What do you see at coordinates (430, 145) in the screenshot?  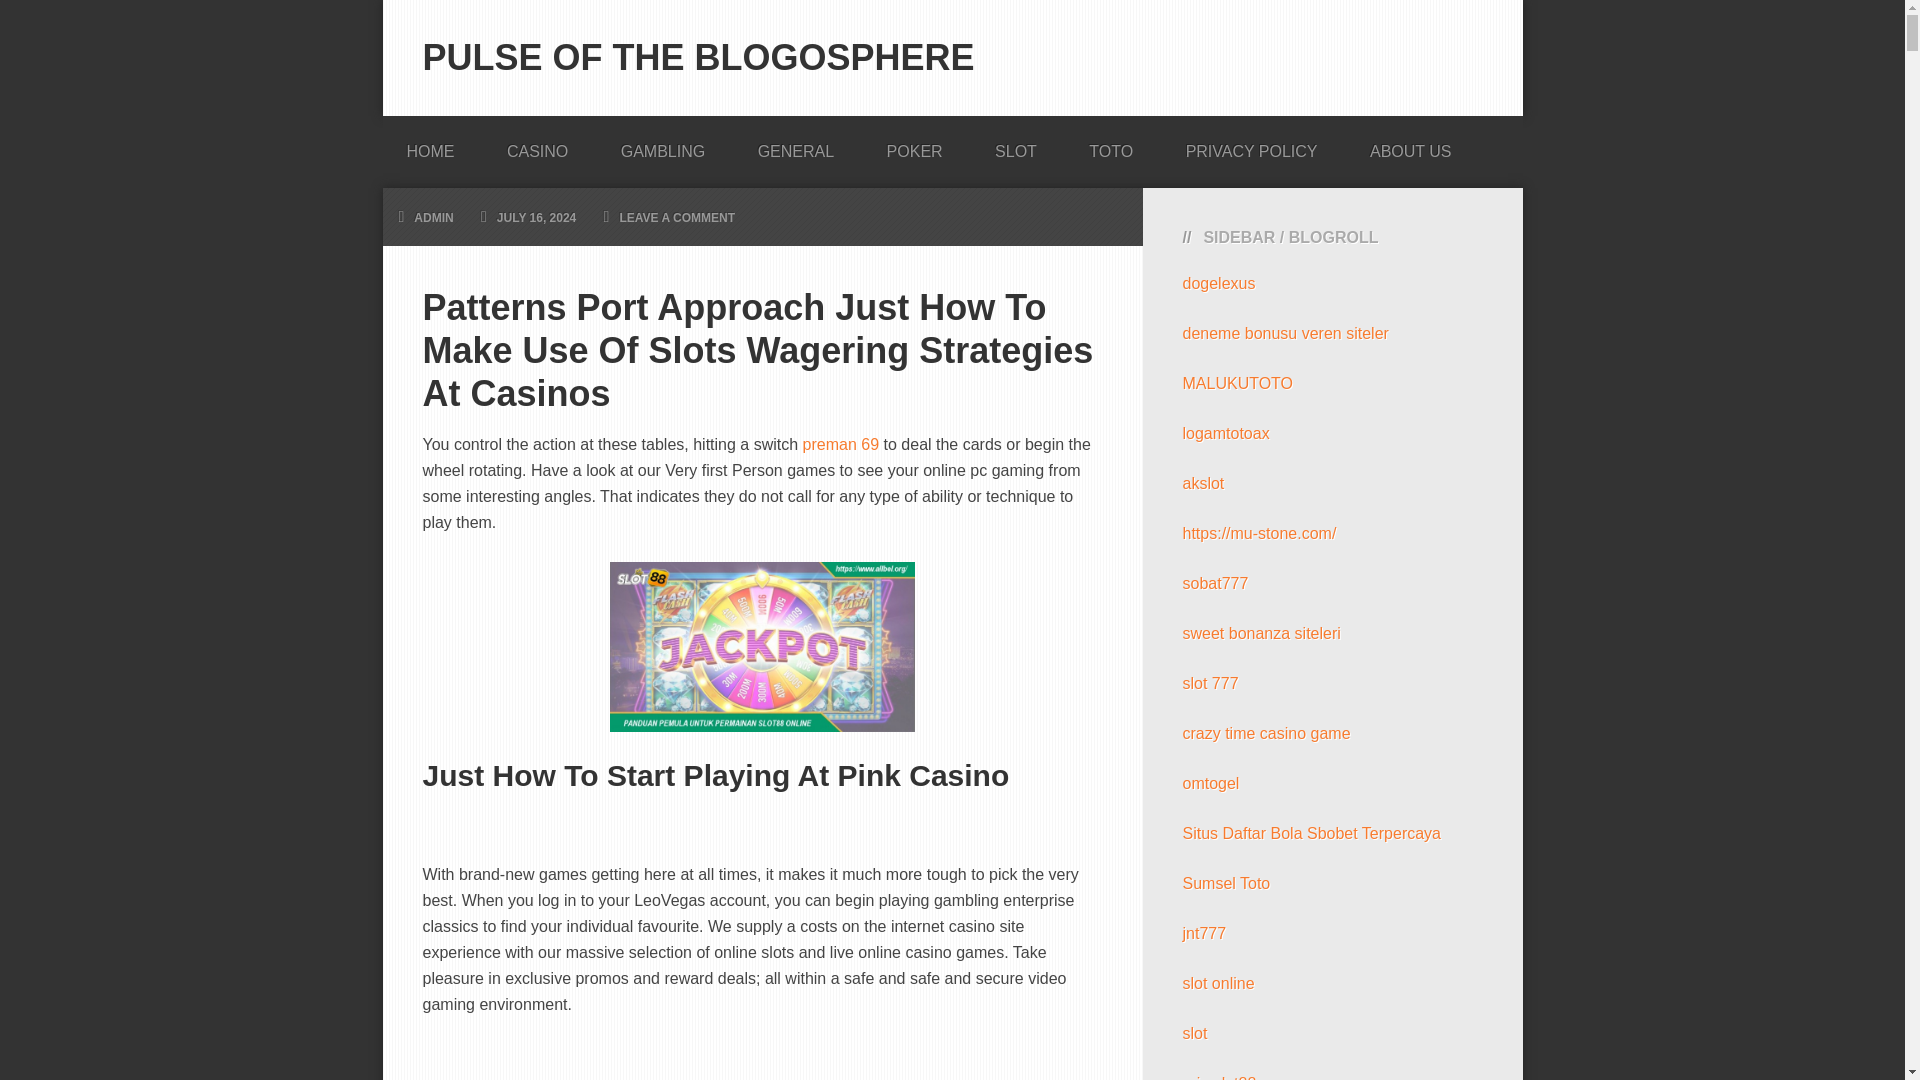 I see `HOME` at bounding box center [430, 145].